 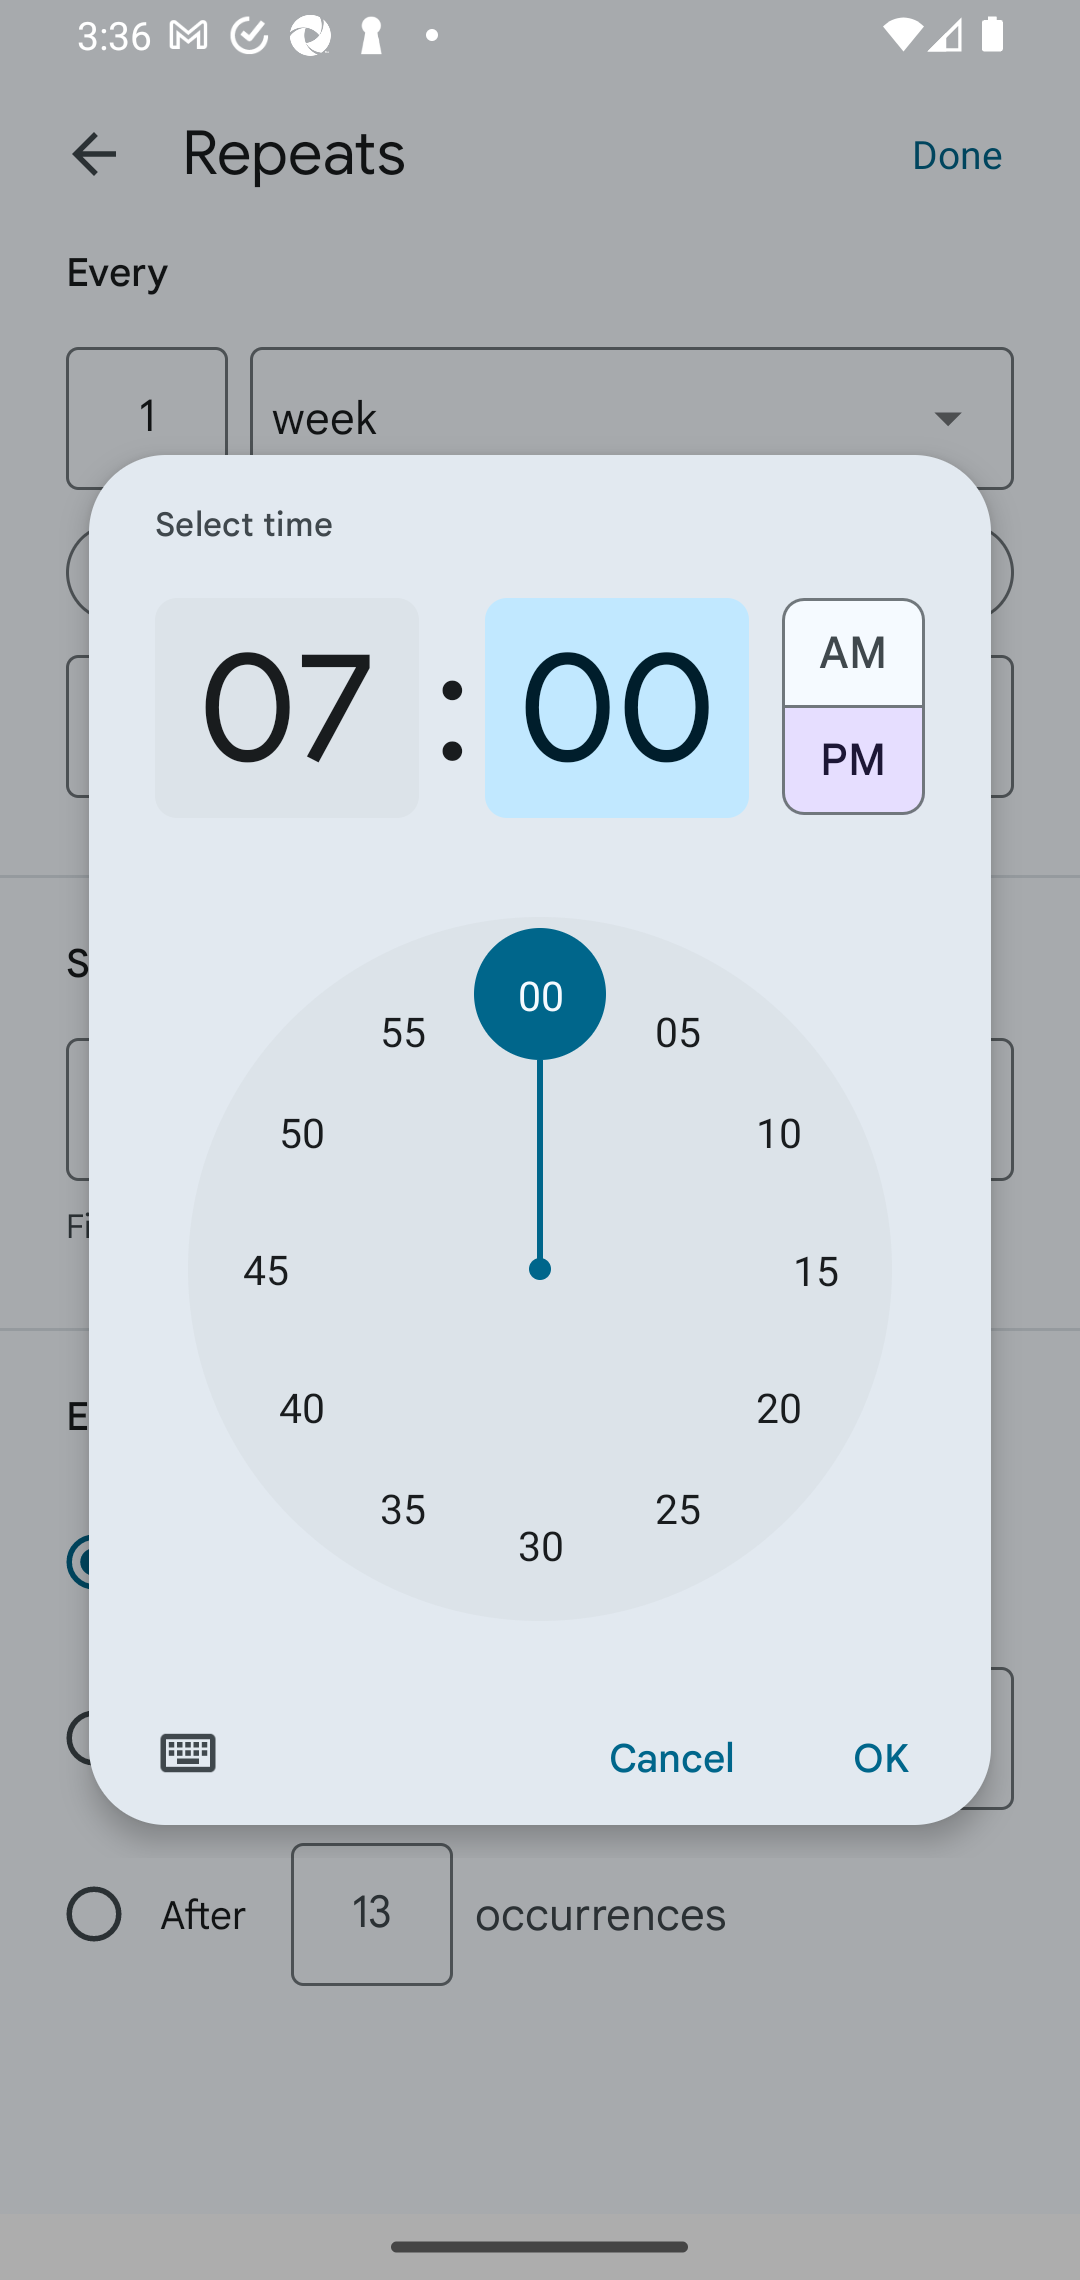 What do you see at coordinates (402, 1506) in the screenshot?
I see `35 35 minutes` at bounding box center [402, 1506].